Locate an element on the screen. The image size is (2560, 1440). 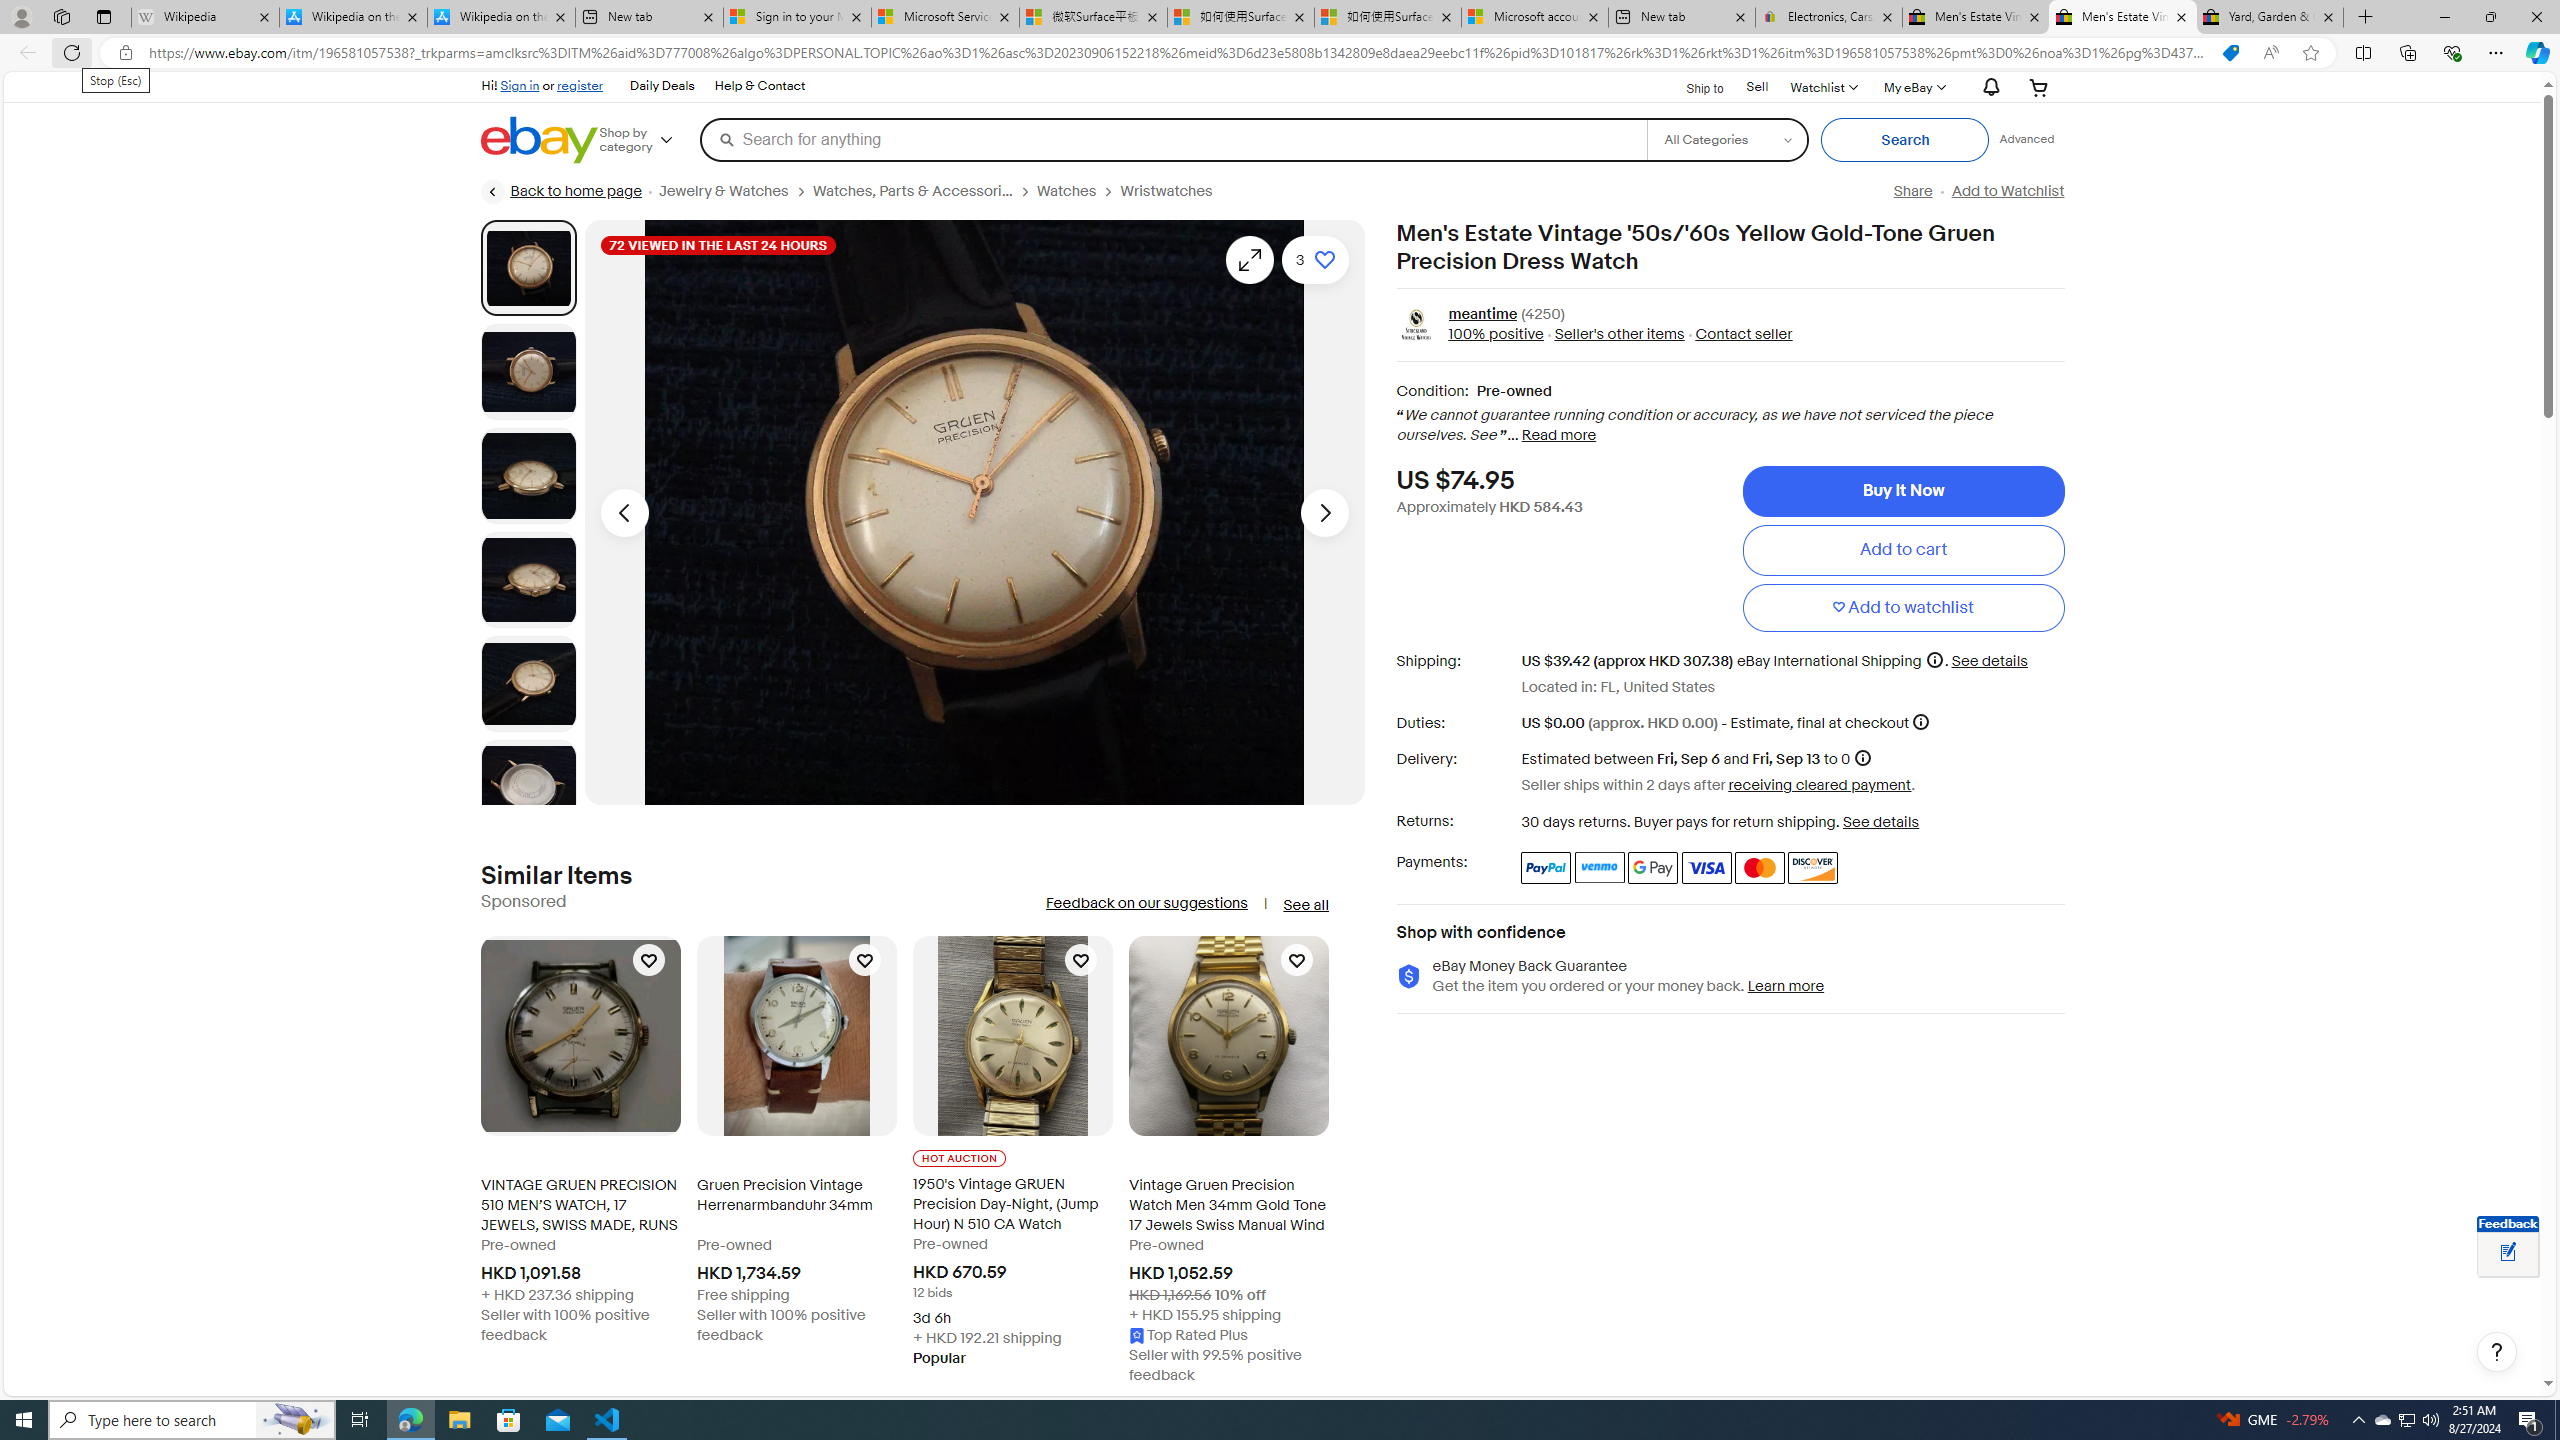
Daily Deals is located at coordinates (661, 86).